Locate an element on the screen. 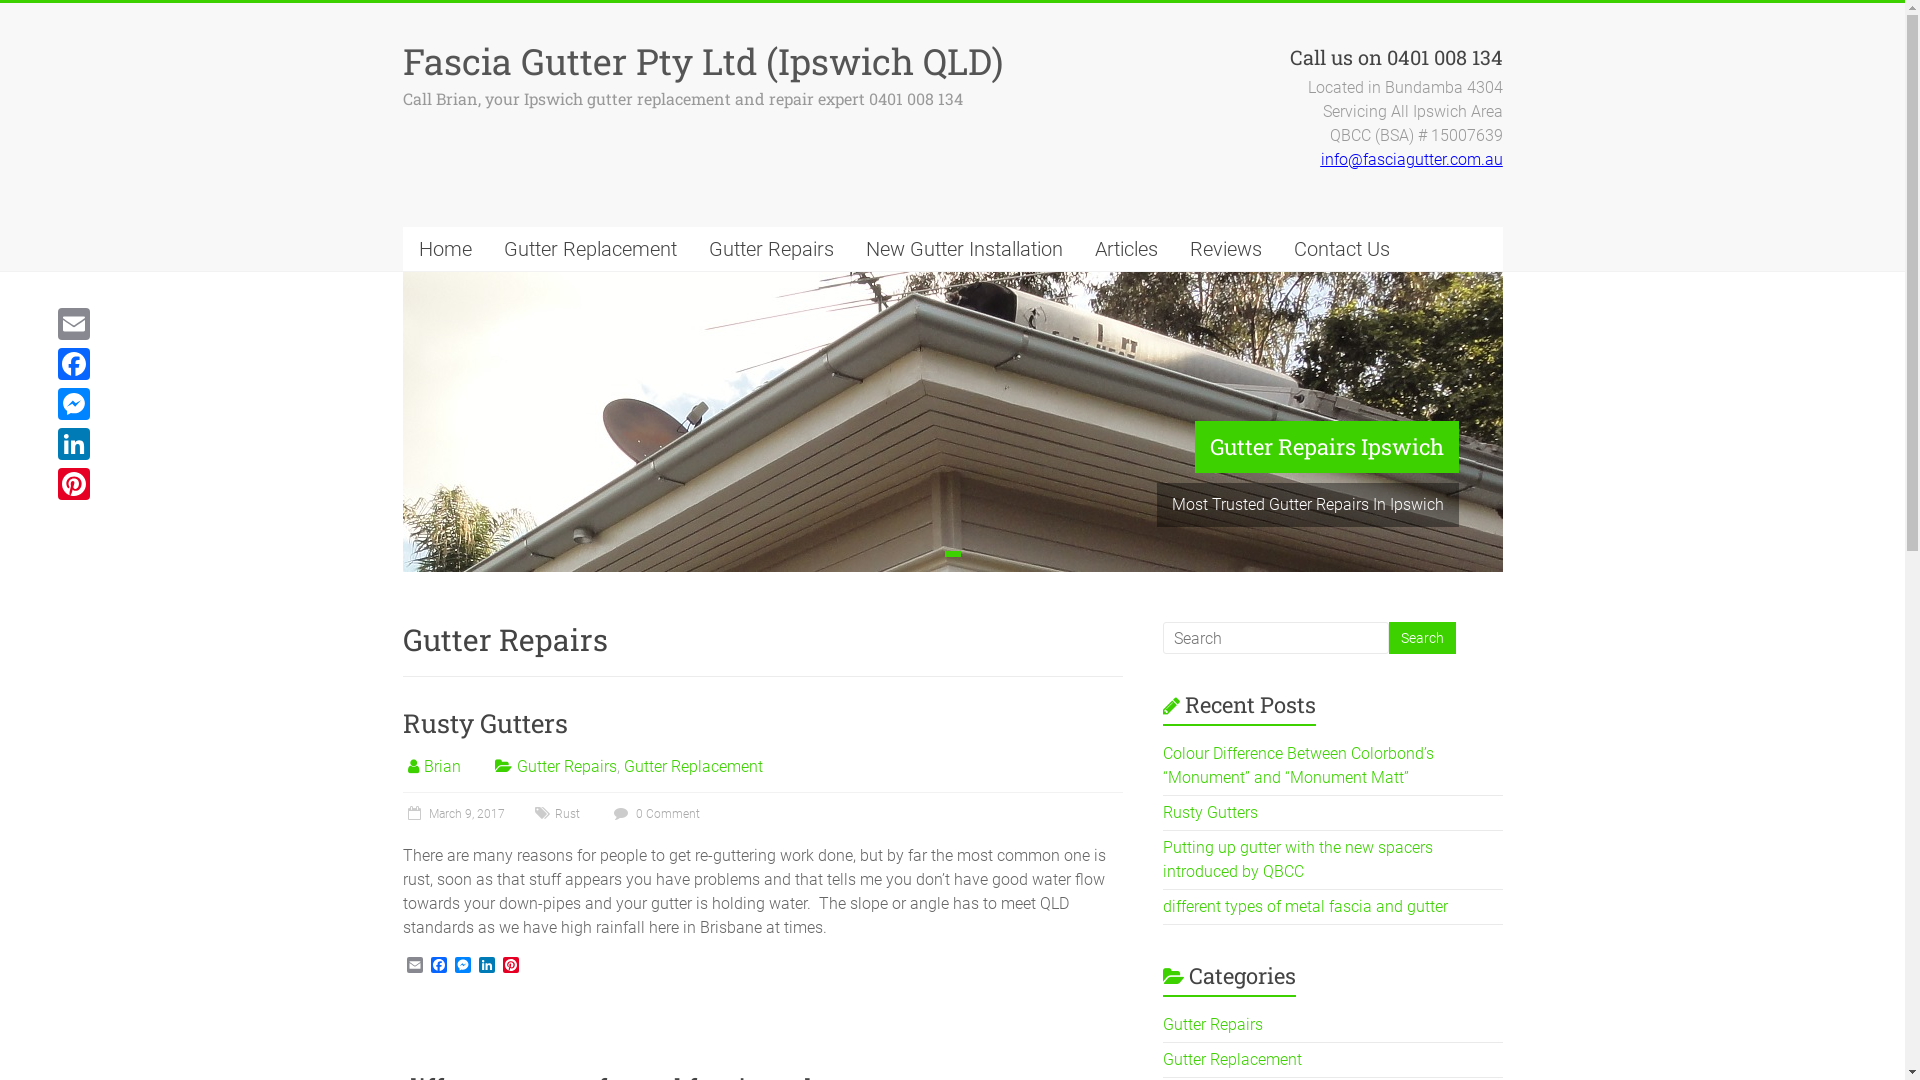  Rusty Gutters is located at coordinates (484, 723).